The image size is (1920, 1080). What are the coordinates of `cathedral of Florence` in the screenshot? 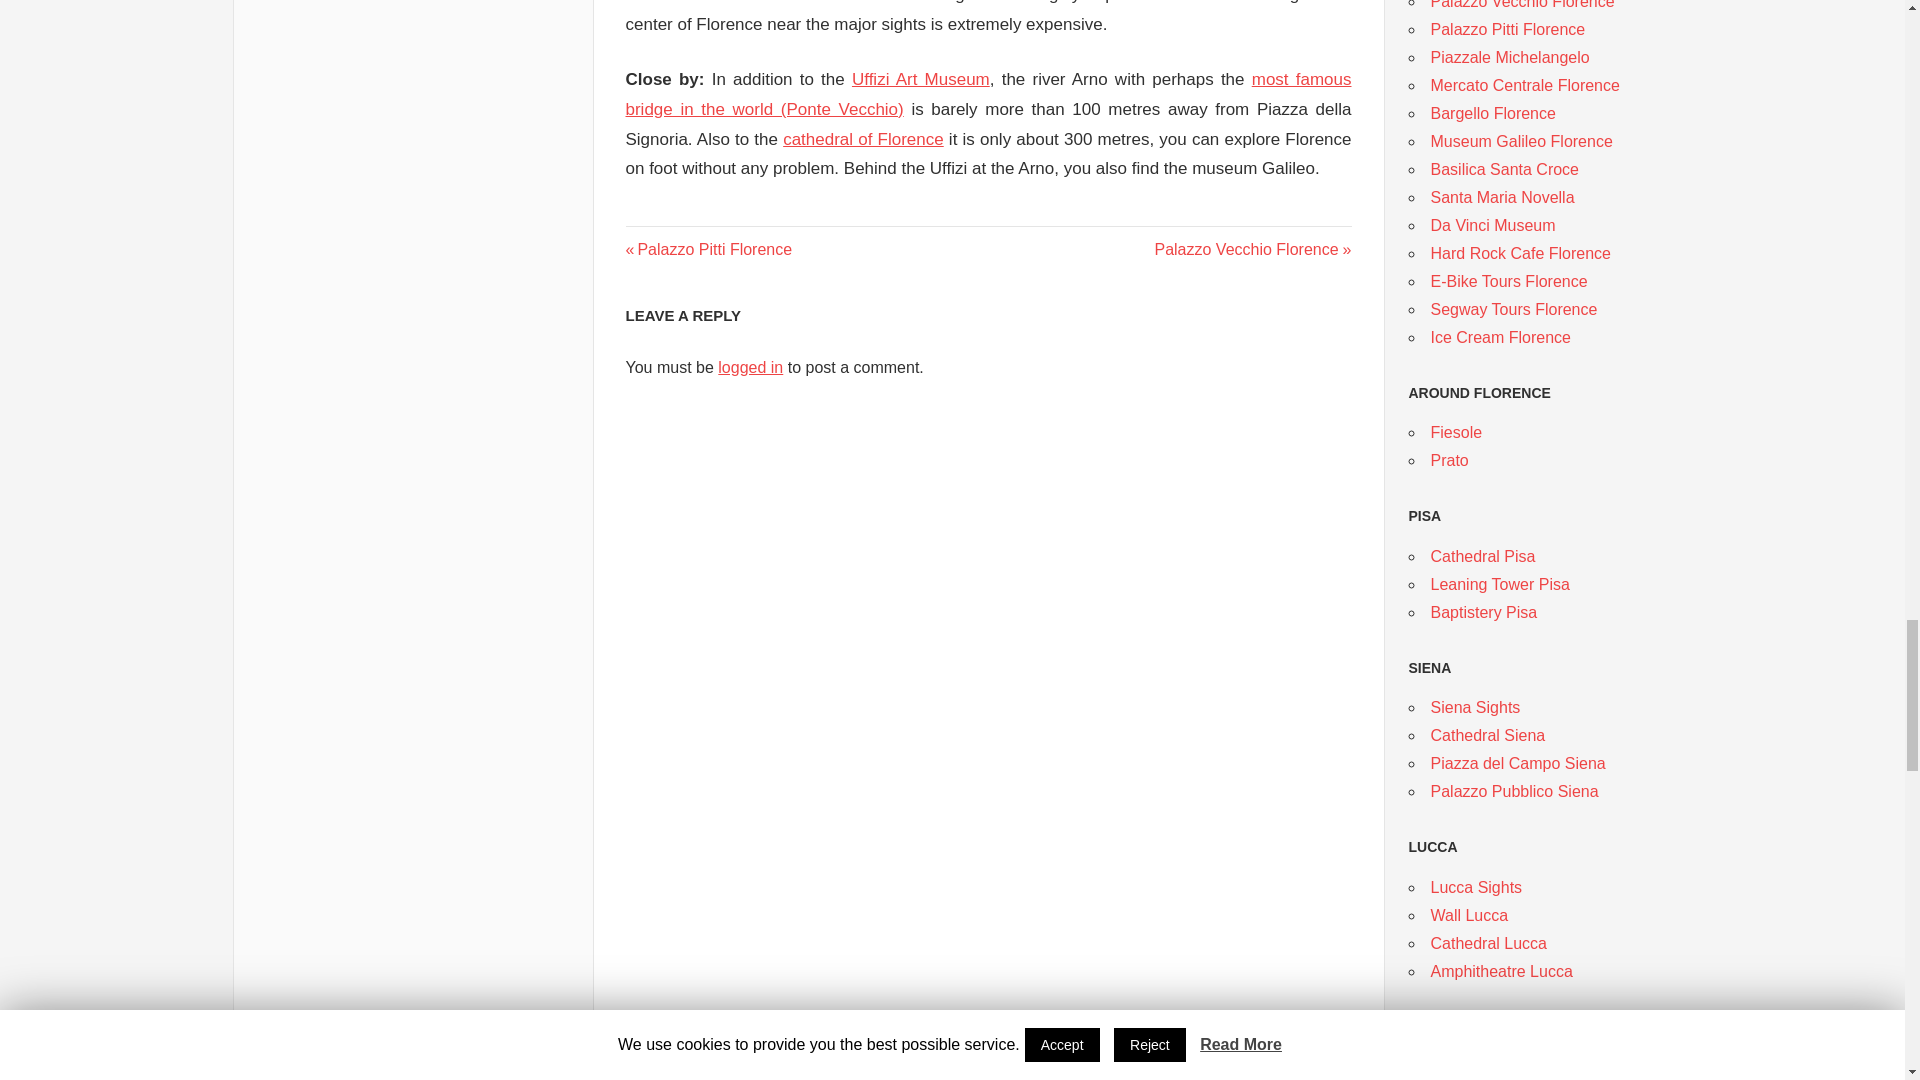 It's located at (864, 139).